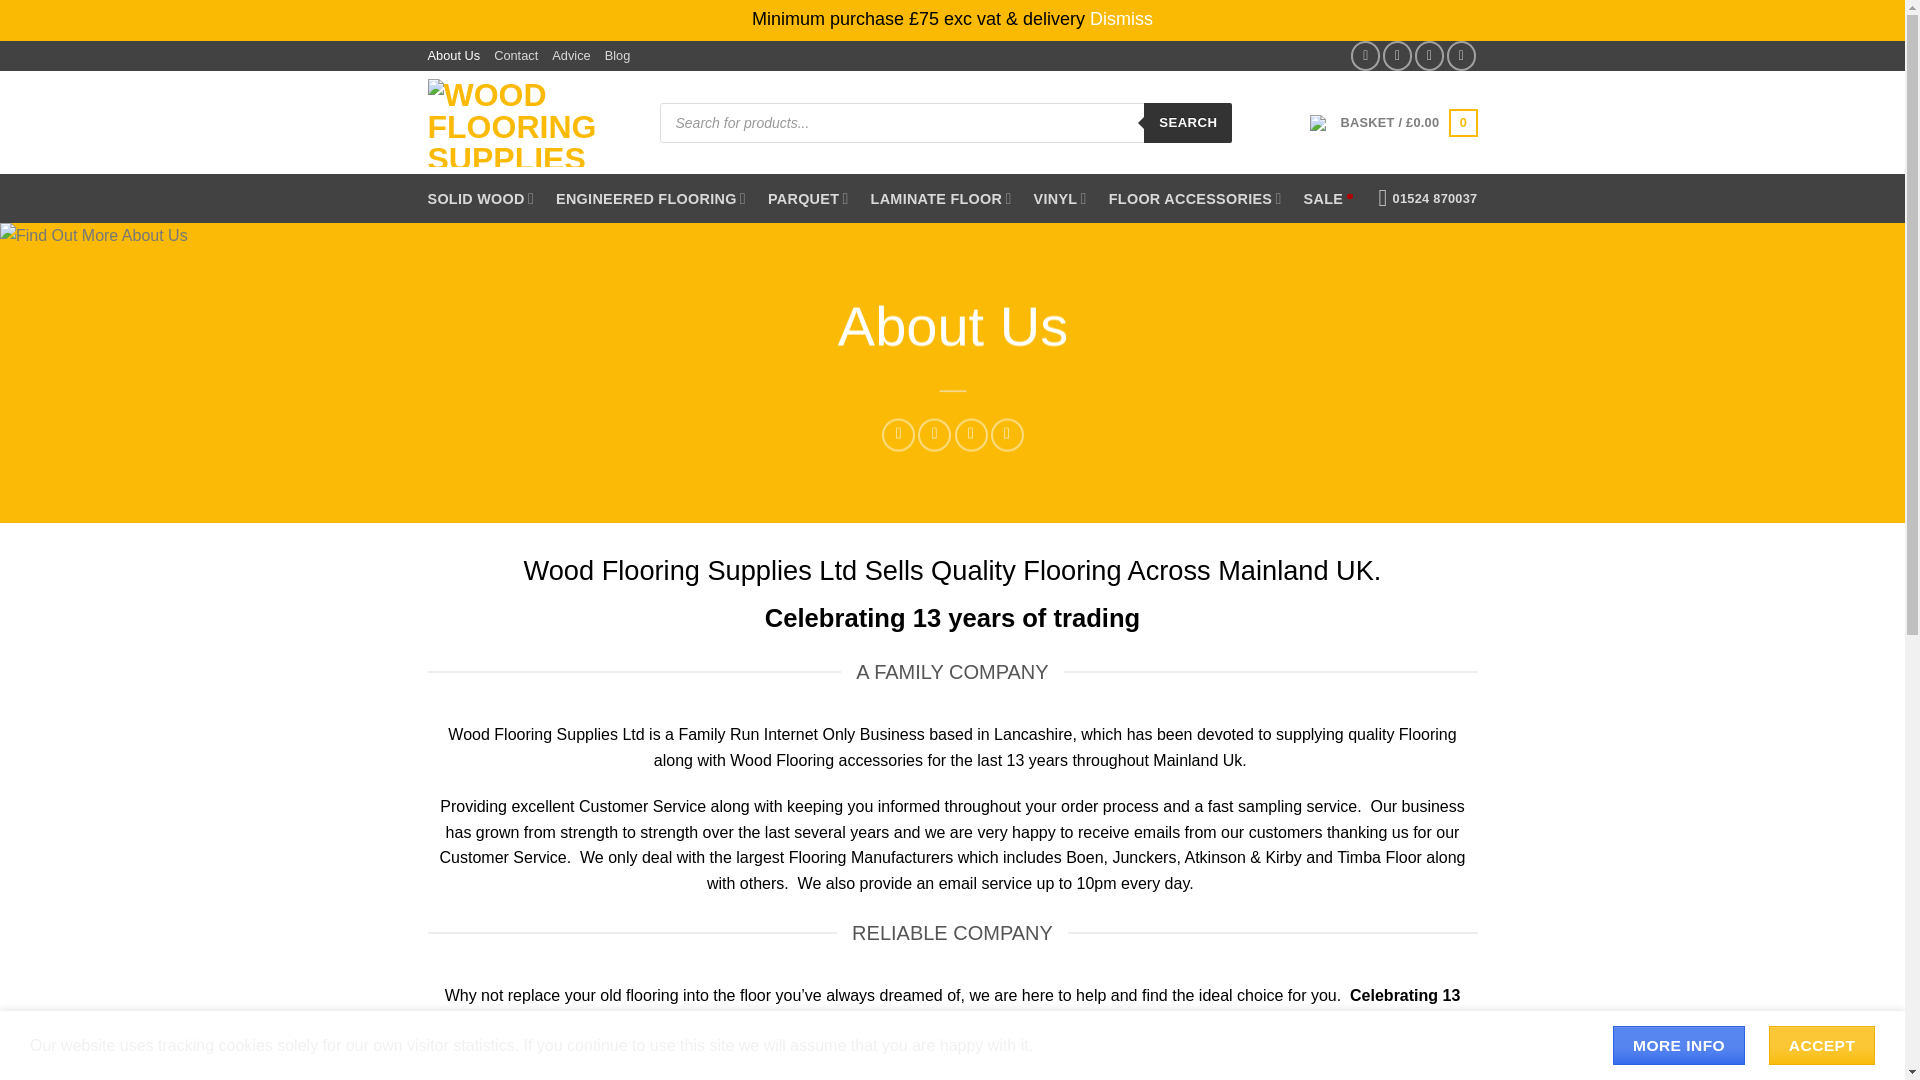  I want to click on Basket, so click(1408, 123).